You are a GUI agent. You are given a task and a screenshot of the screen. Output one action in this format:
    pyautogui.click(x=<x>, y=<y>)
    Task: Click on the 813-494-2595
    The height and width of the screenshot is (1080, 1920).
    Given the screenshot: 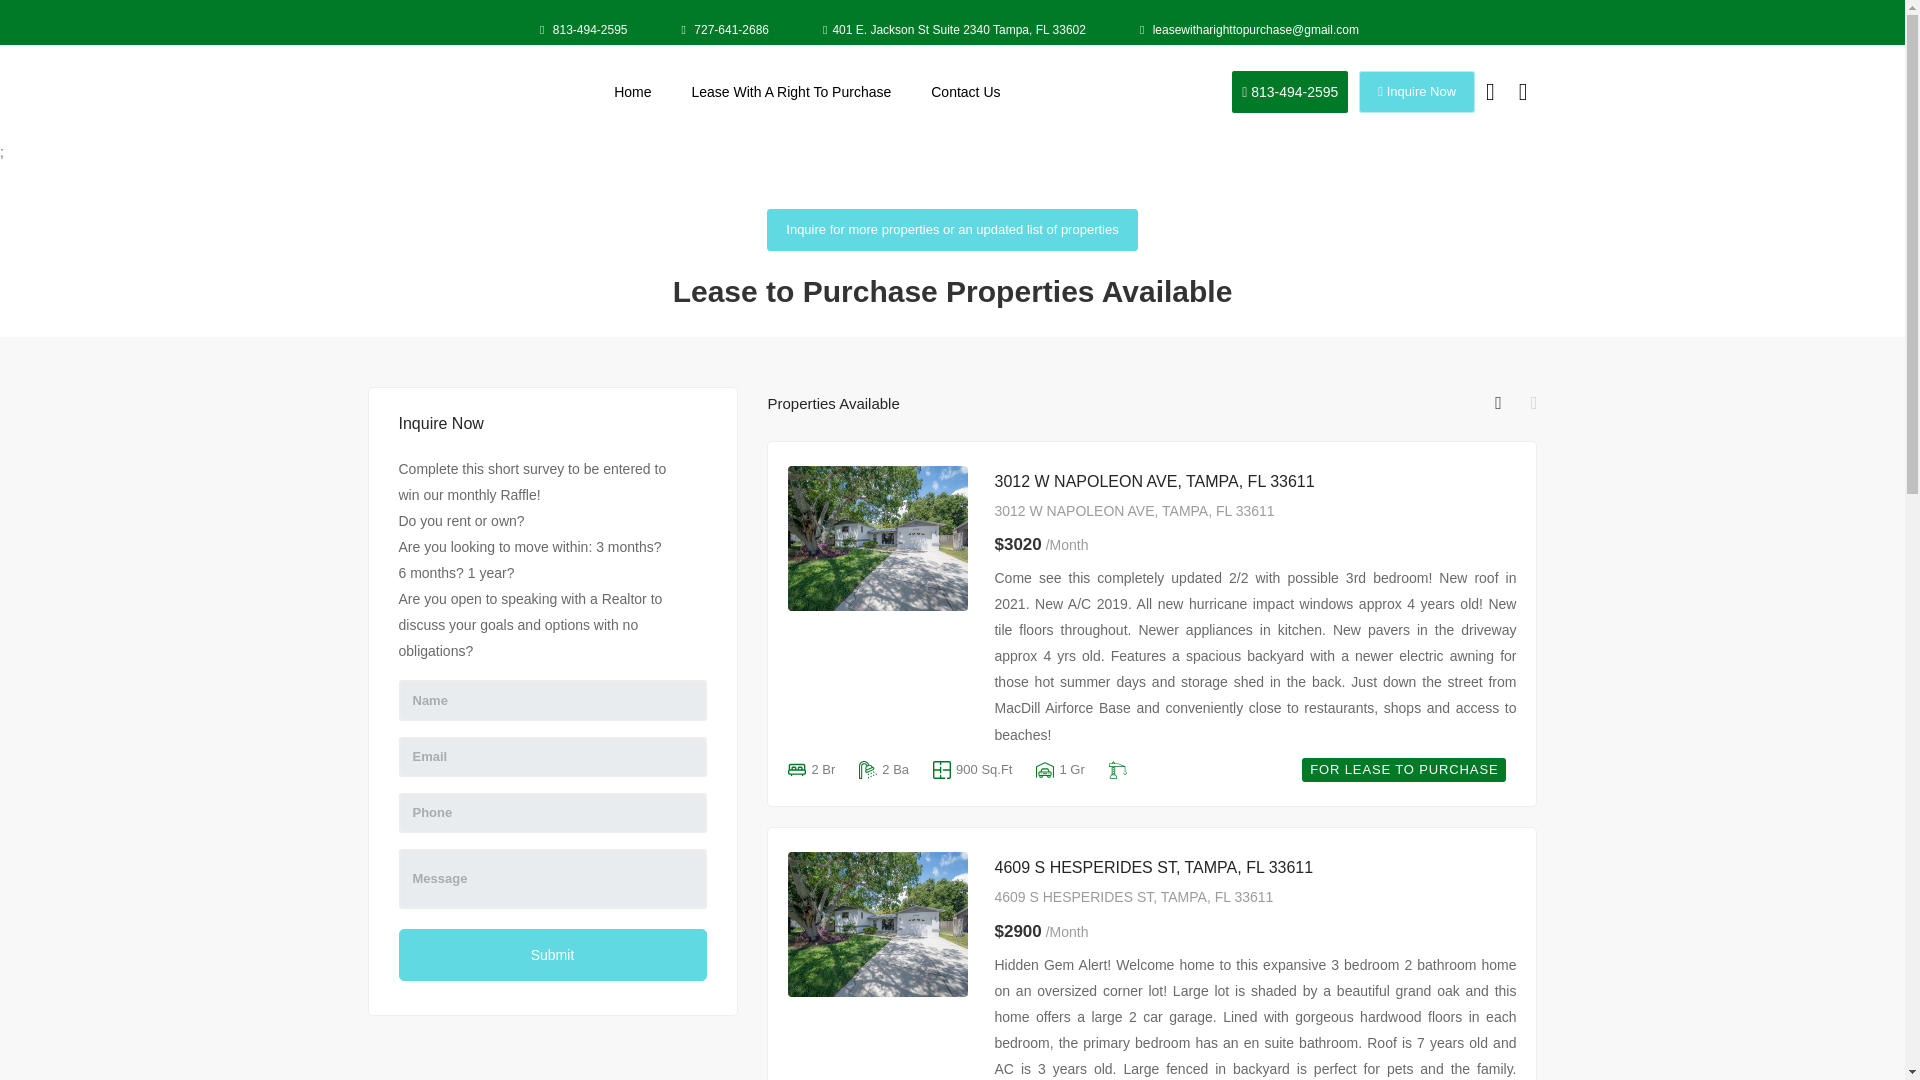 What is the action you would take?
    pyautogui.click(x=585, y=30)
    